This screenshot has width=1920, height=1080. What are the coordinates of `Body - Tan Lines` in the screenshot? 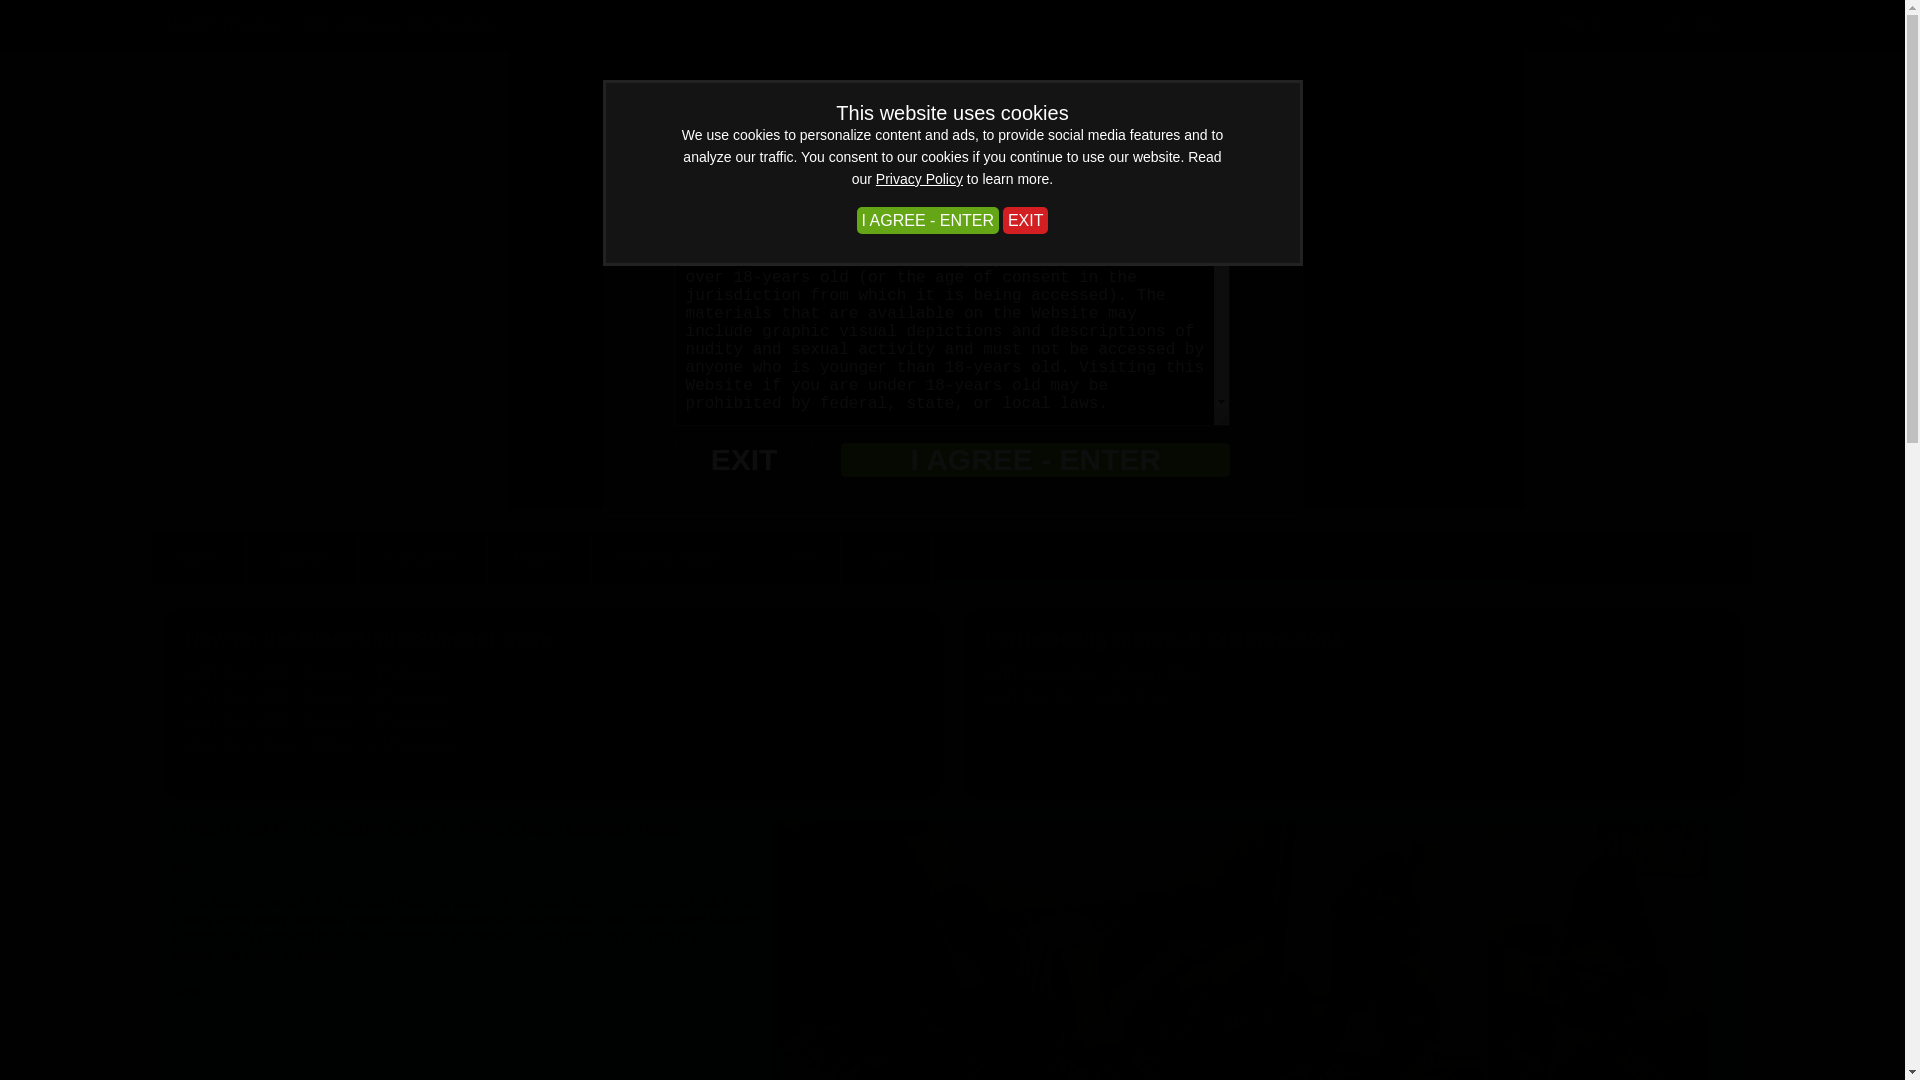 It's located at (489, 990).